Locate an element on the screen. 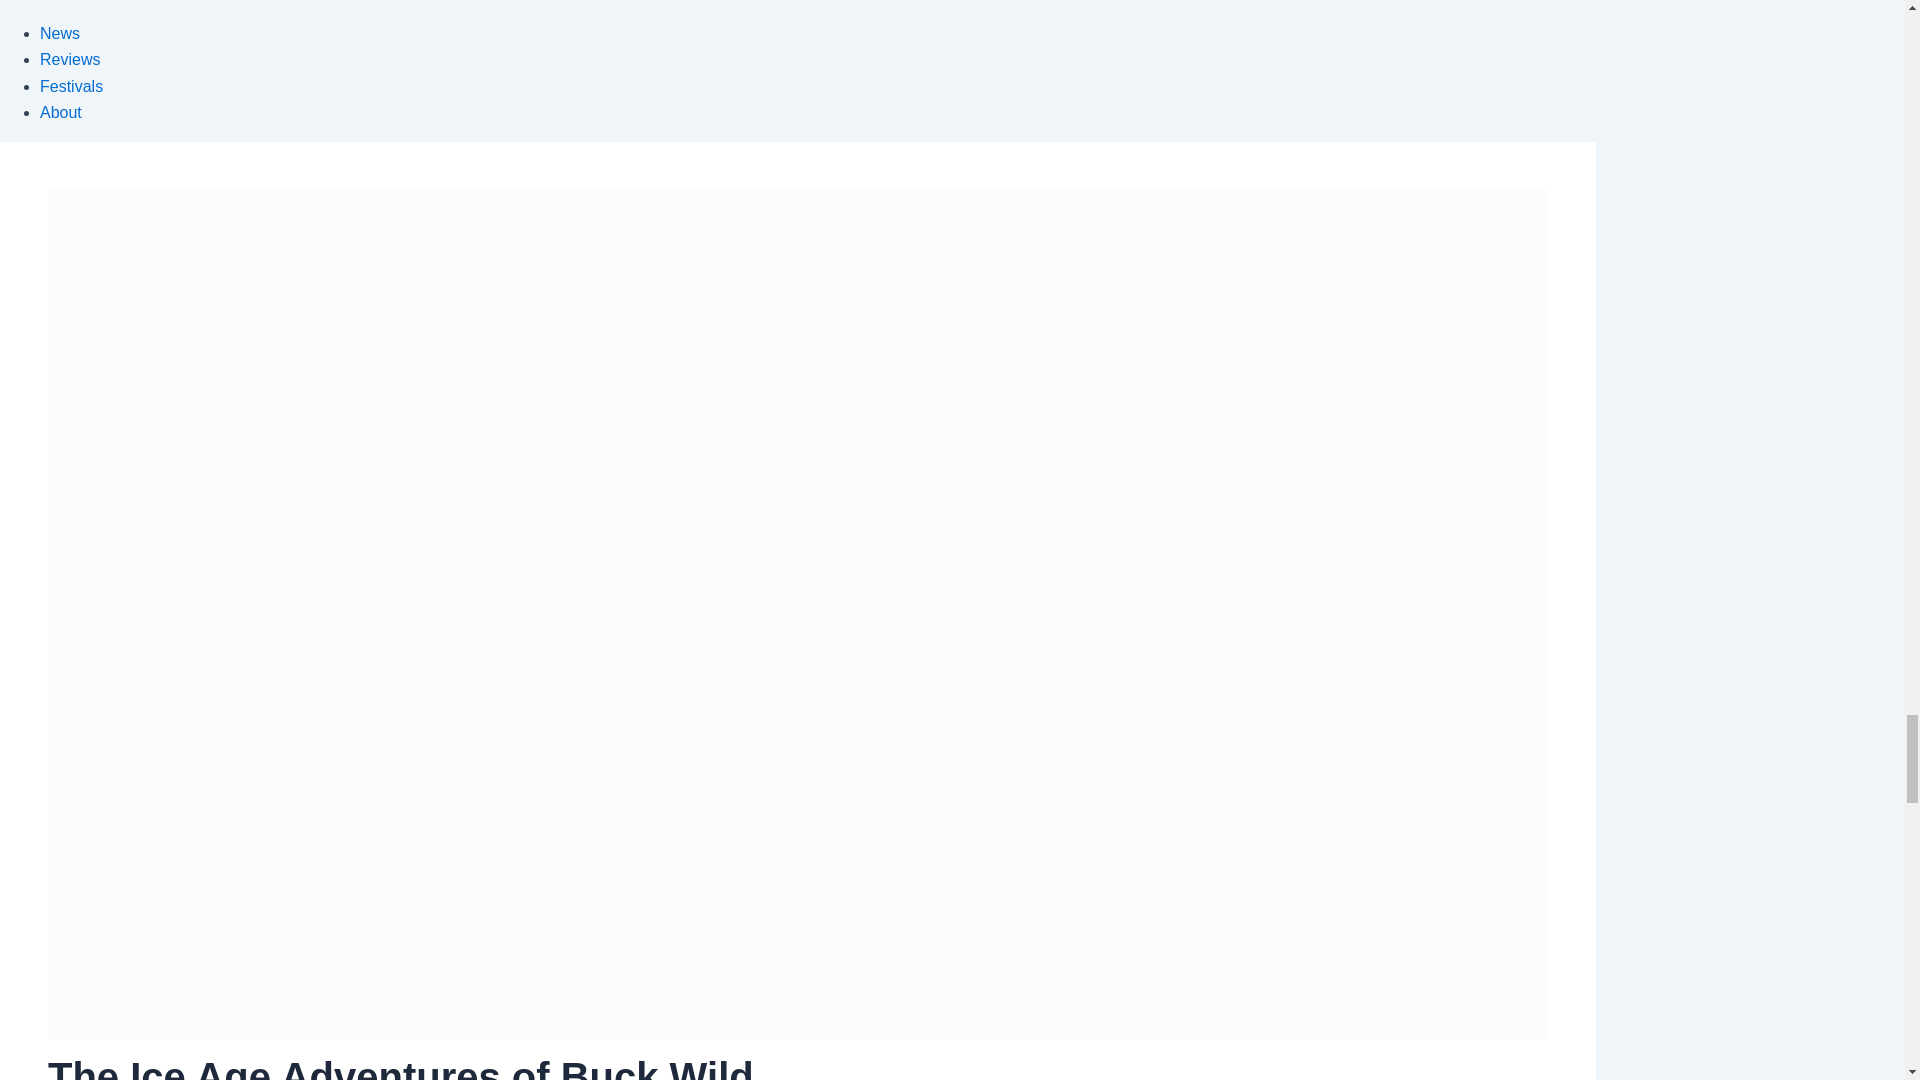 The width and height of the screenshot is (1920, 1080). About is located at coordinates (61, 112).